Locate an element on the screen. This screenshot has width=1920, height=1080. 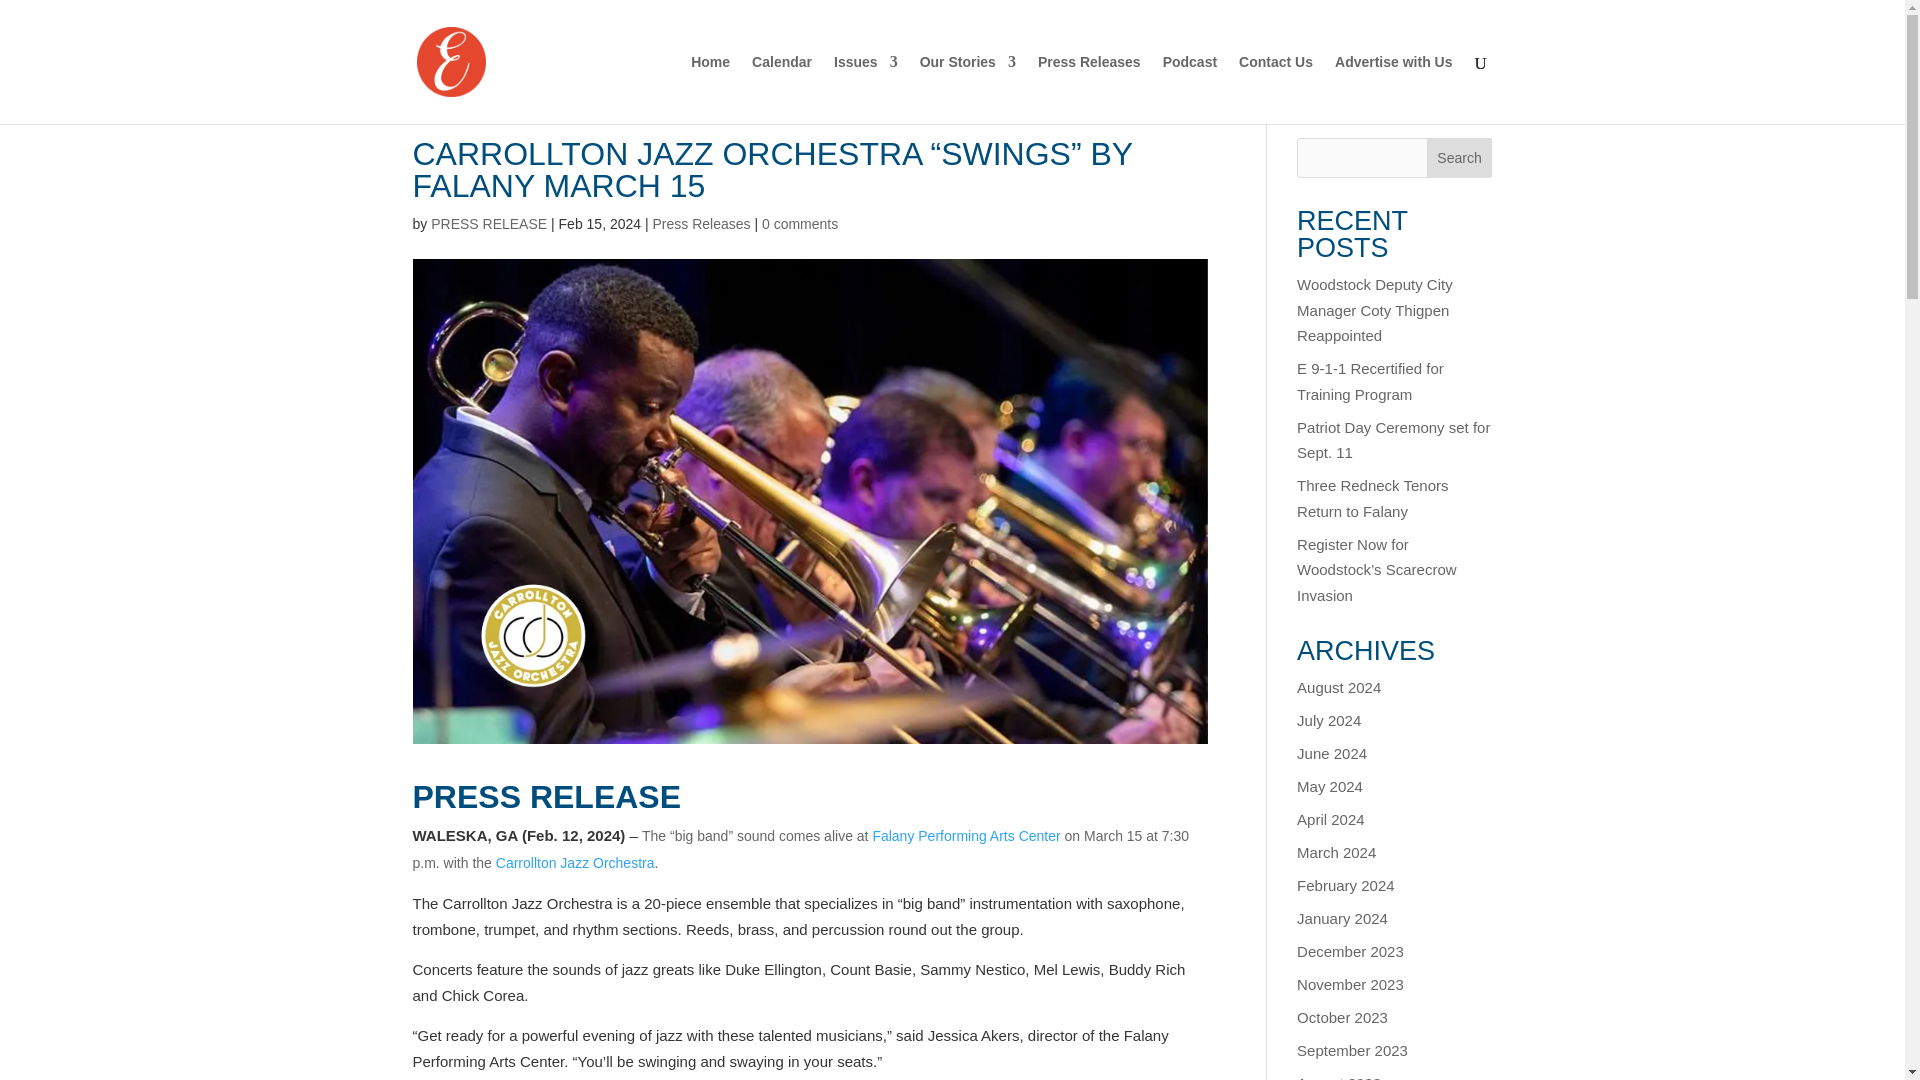
PRESS RELEASE is located at coordinates (488, 224).